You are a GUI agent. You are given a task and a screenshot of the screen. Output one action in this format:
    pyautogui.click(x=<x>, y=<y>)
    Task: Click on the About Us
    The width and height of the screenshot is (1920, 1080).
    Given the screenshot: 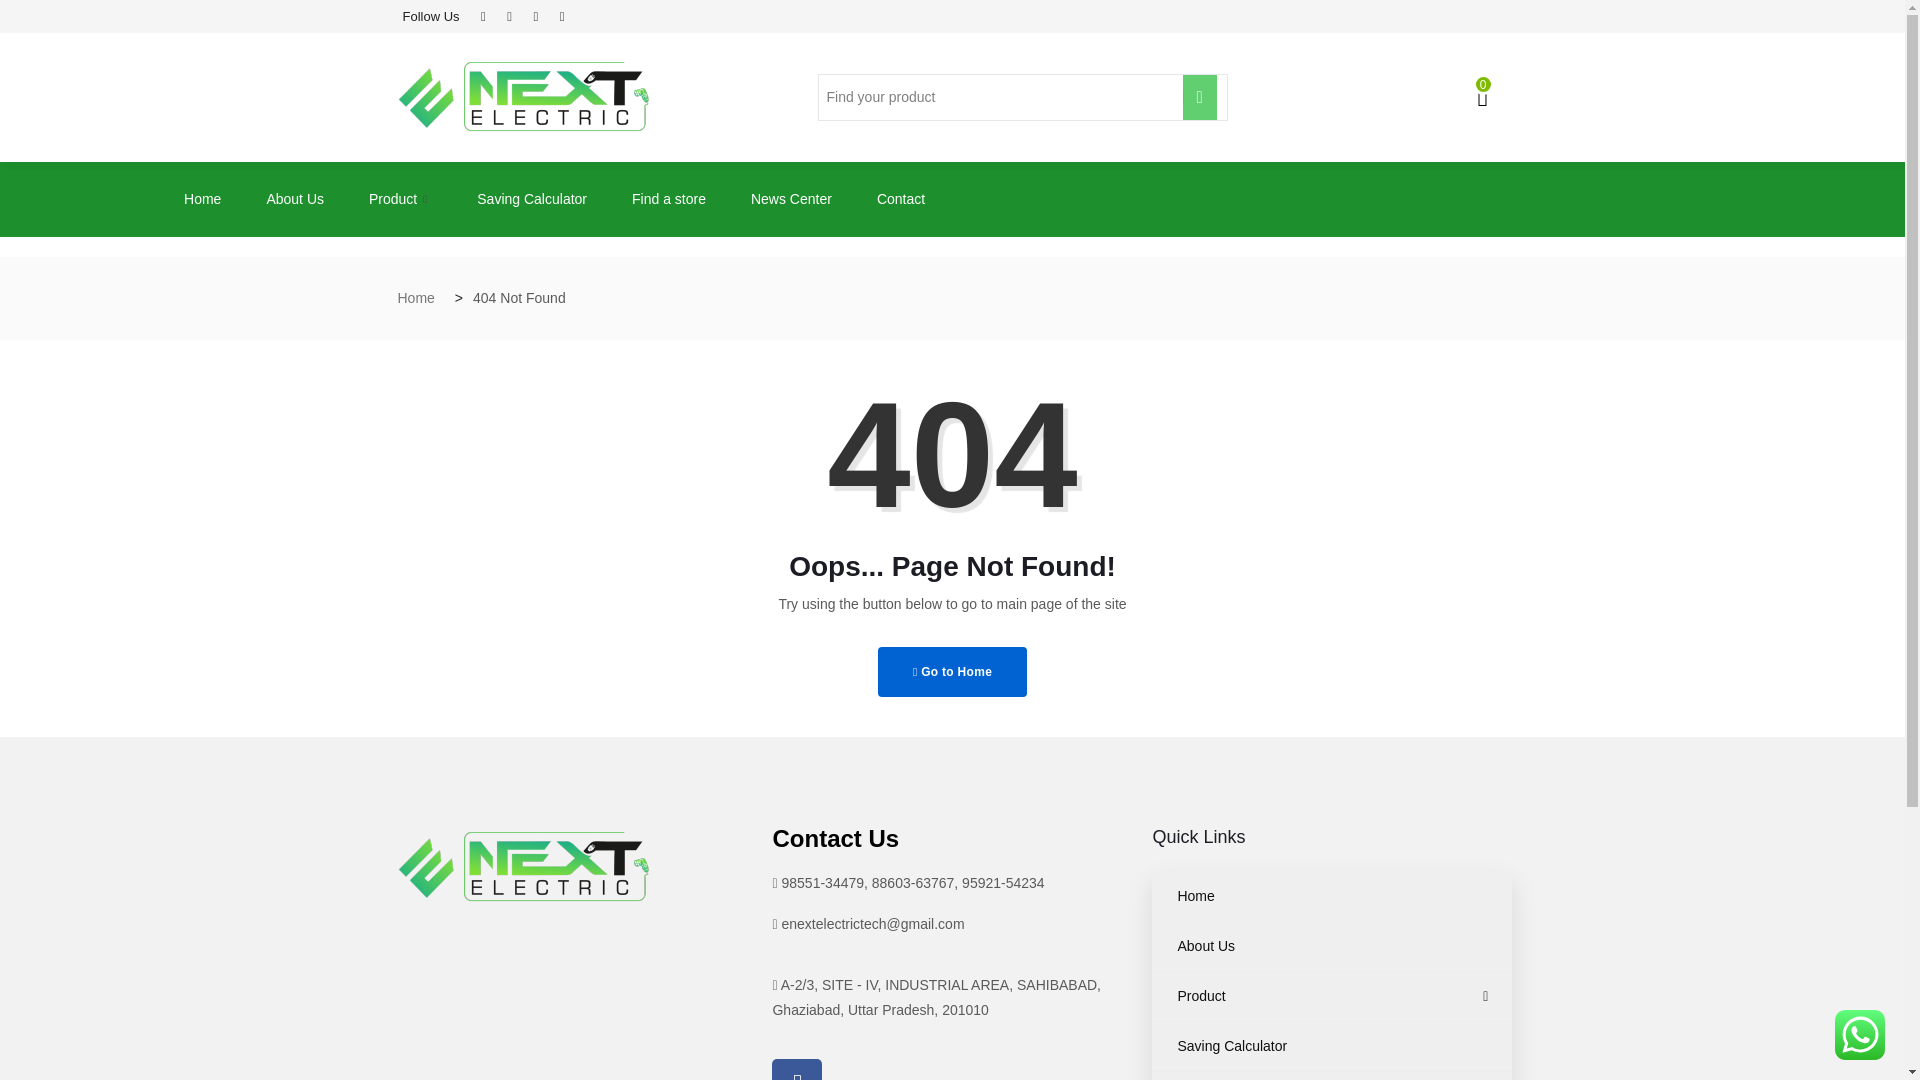 What is the action you would take?
    pyautogui.click(x=297, y=198)
    